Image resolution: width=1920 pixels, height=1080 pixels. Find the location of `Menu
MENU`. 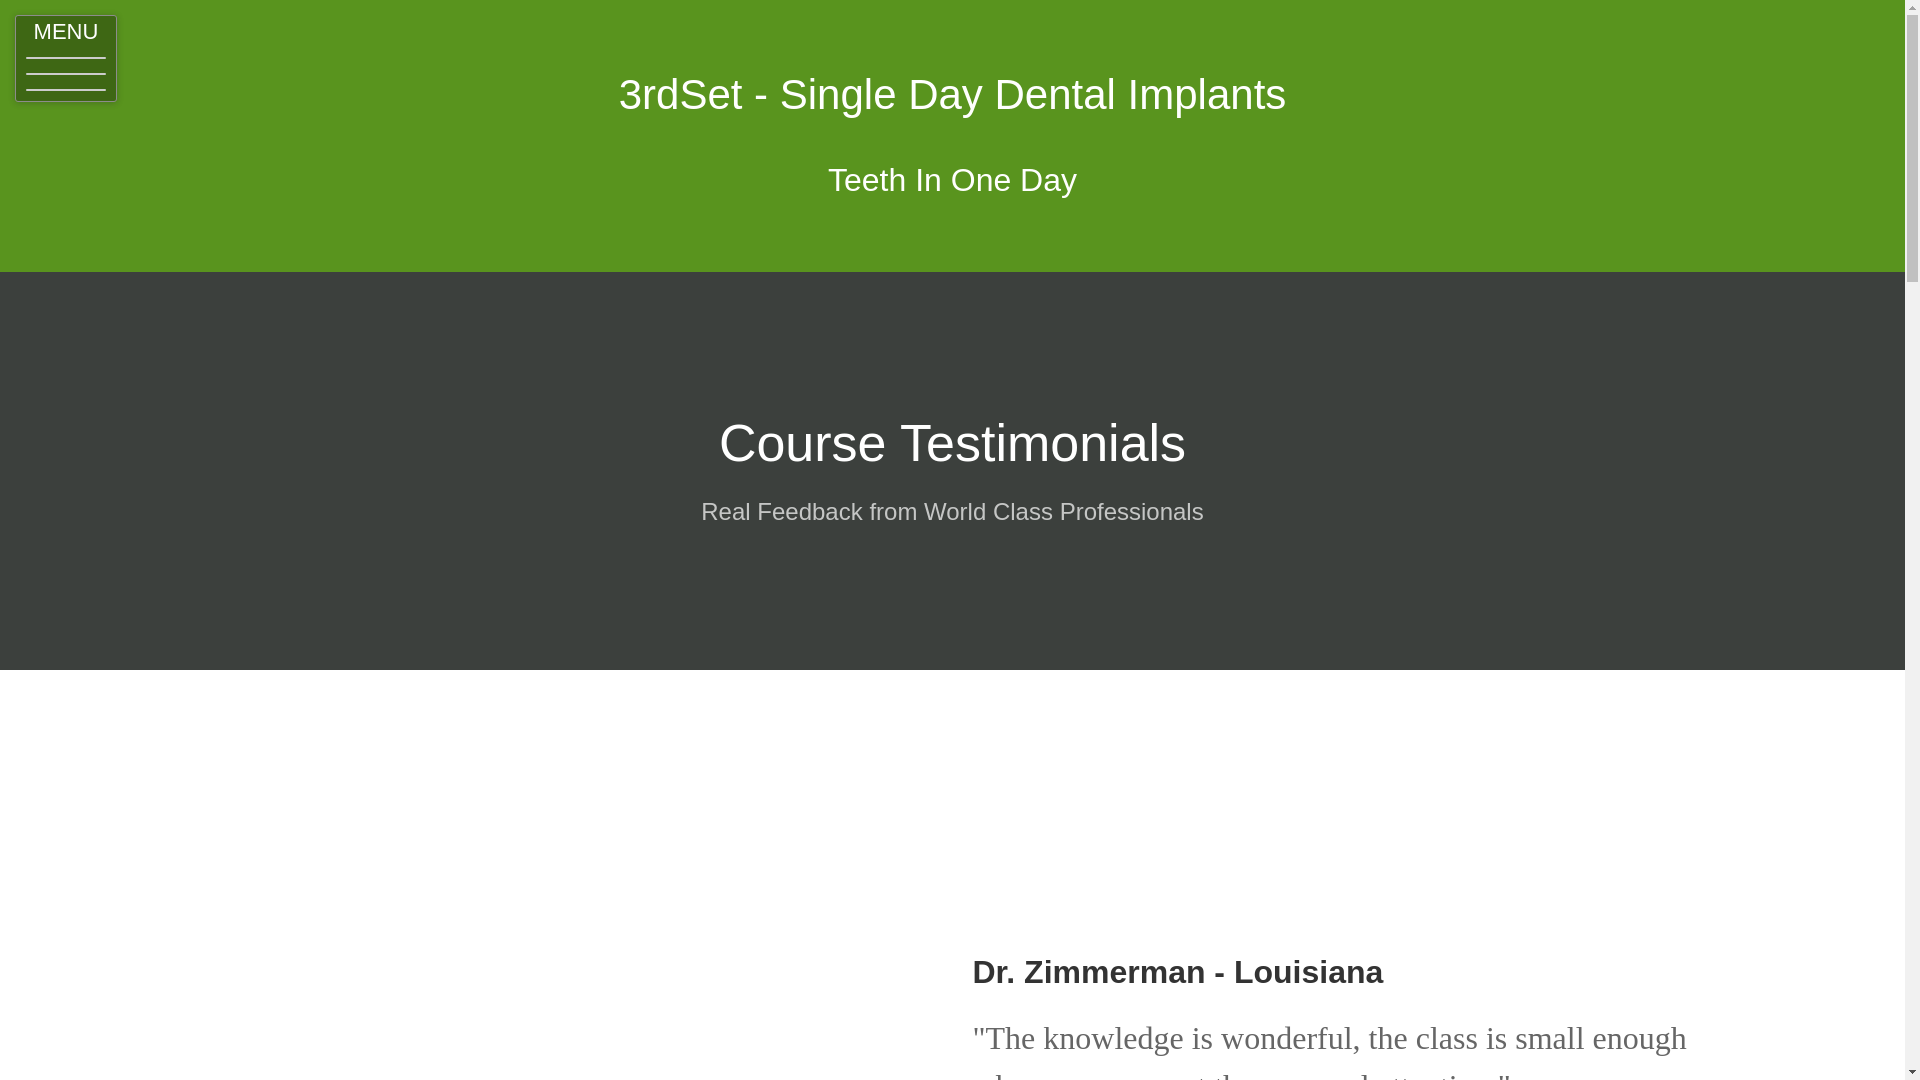

Menu
MENU is located at coordinates (66, 58).